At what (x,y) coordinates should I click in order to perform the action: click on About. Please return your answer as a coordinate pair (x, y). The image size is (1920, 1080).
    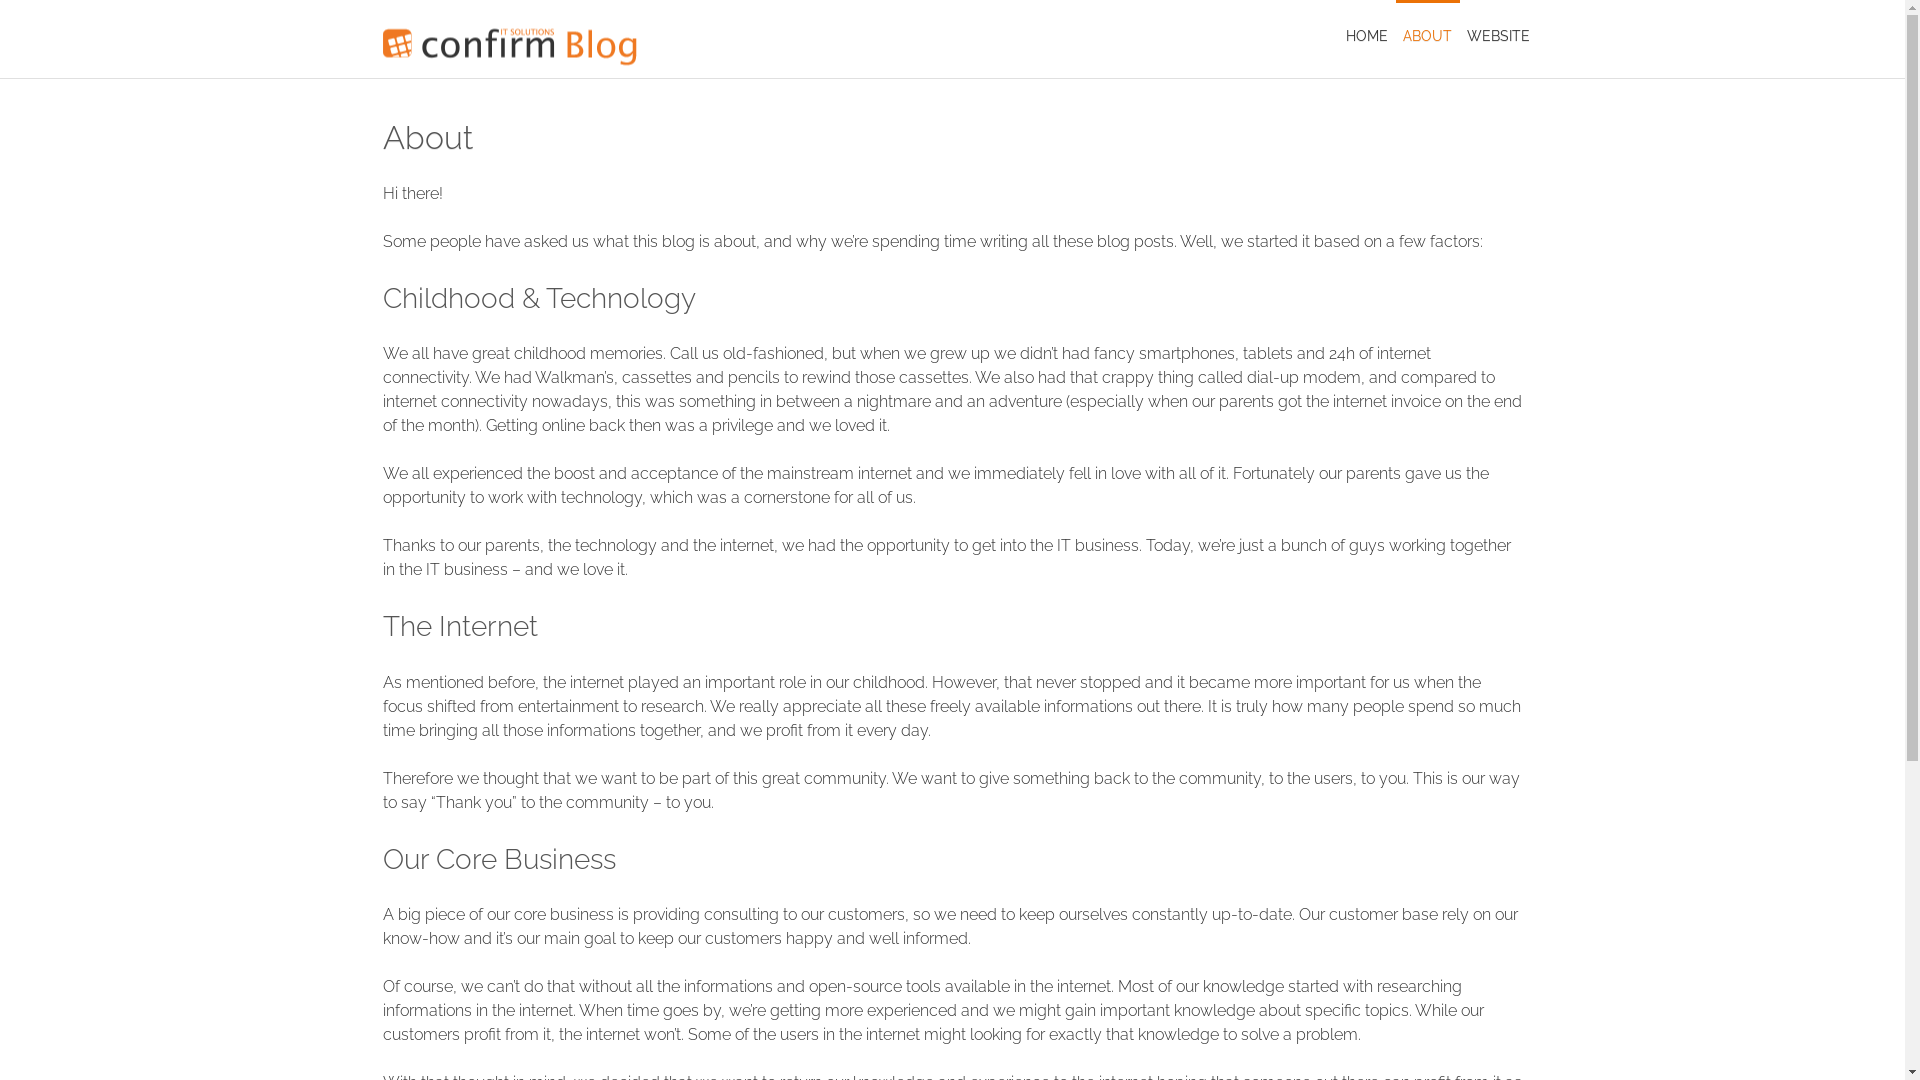
    Looking at the image, I should click on (427, 137).